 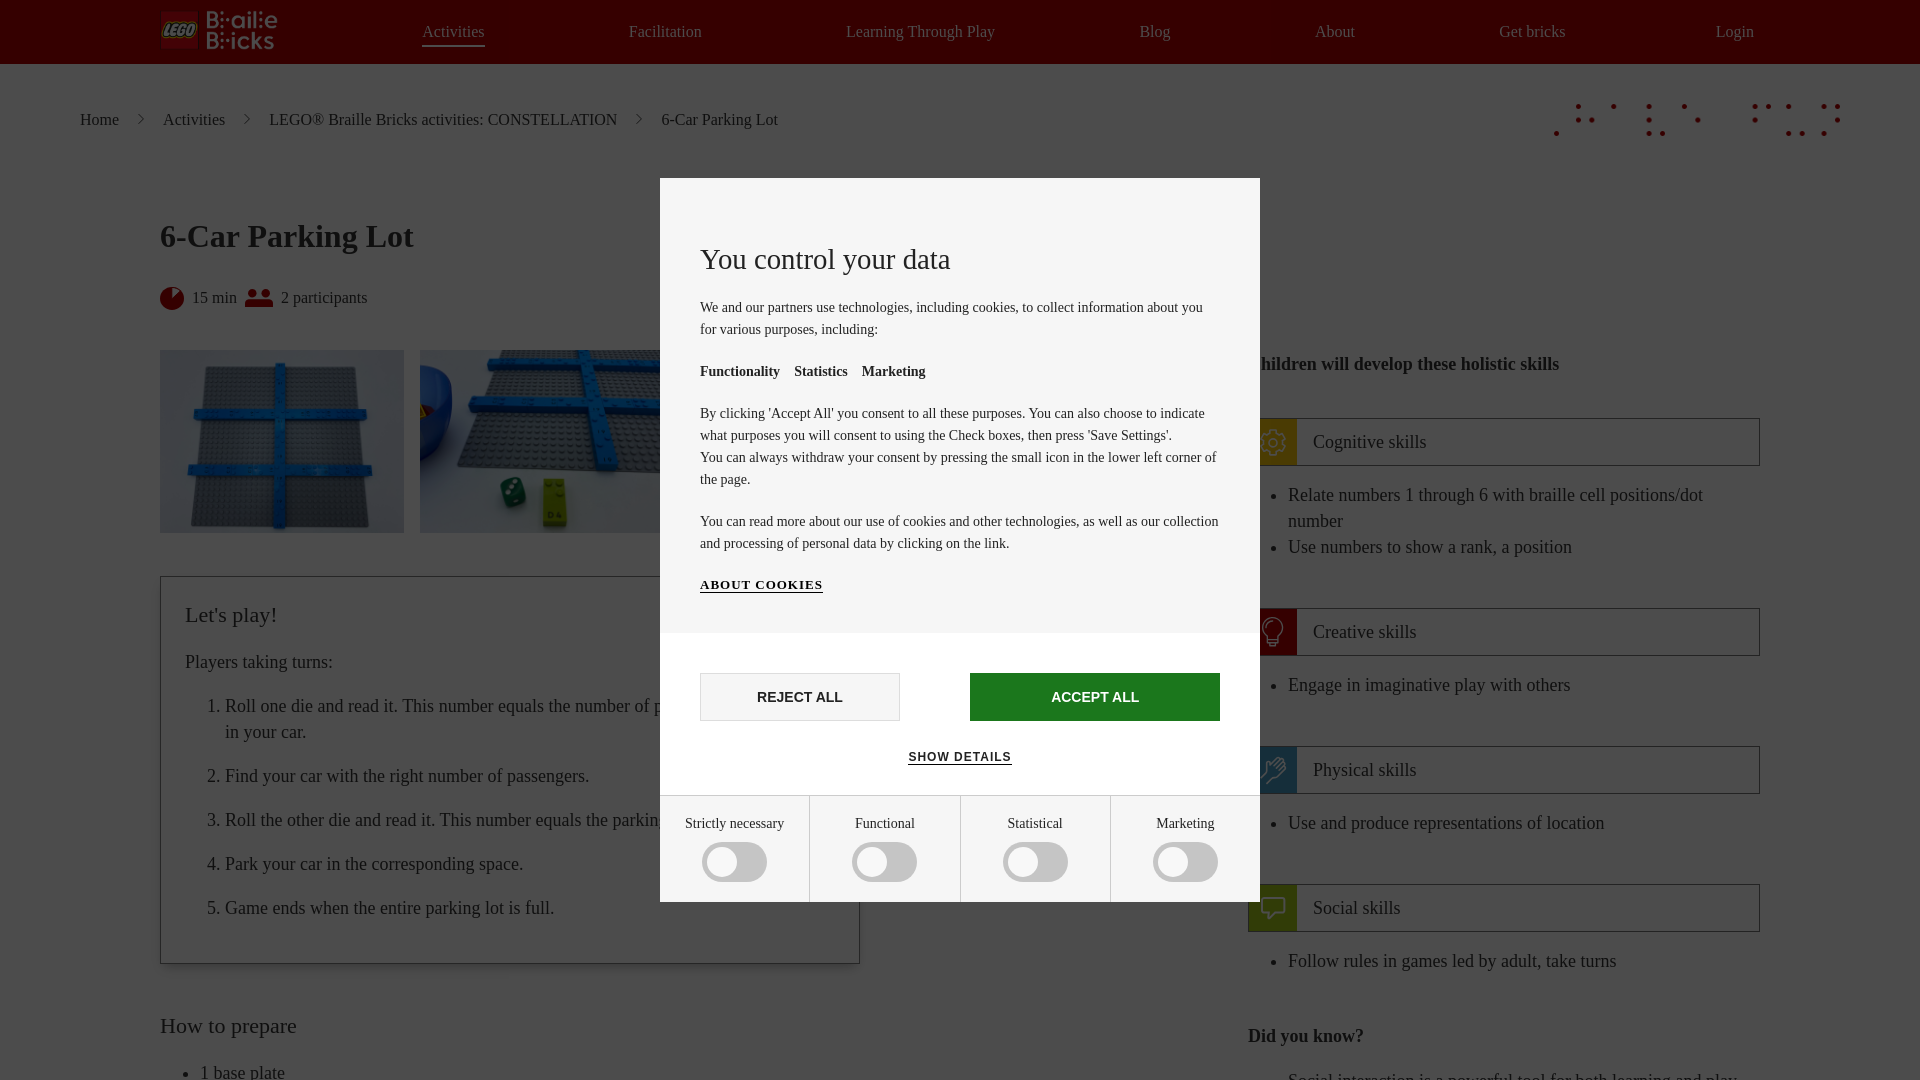 I want to click on Functional, so click(x=771, y=942).